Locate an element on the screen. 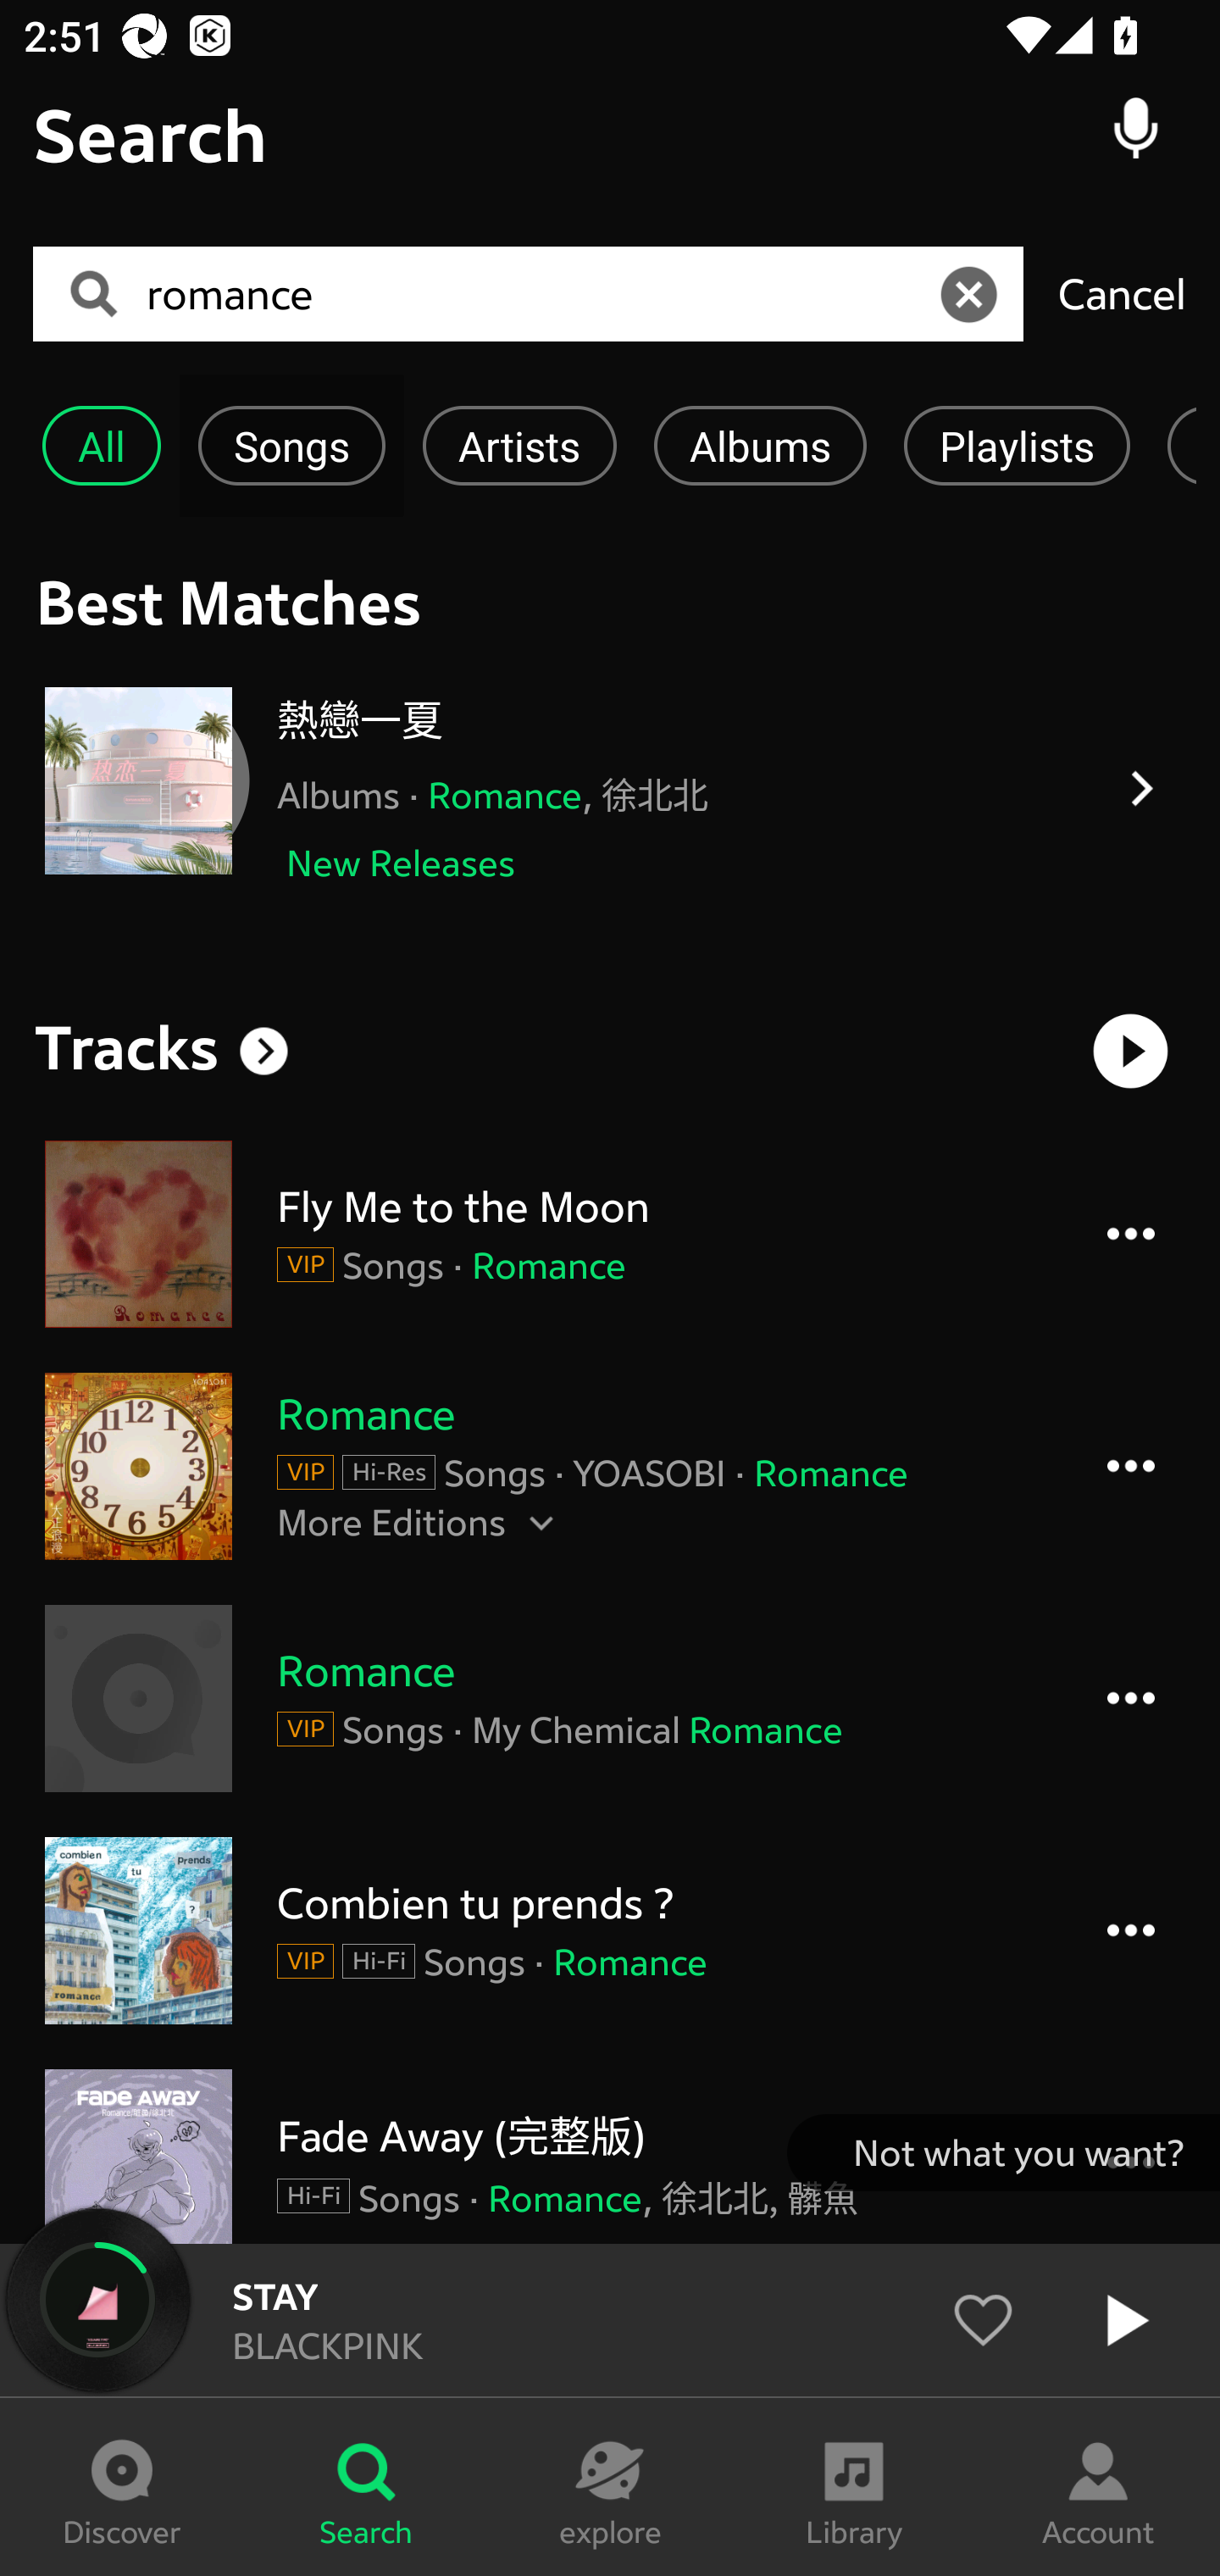 This screenshot has height=2576, width=1220. romance is located at coordinates (538, 295).